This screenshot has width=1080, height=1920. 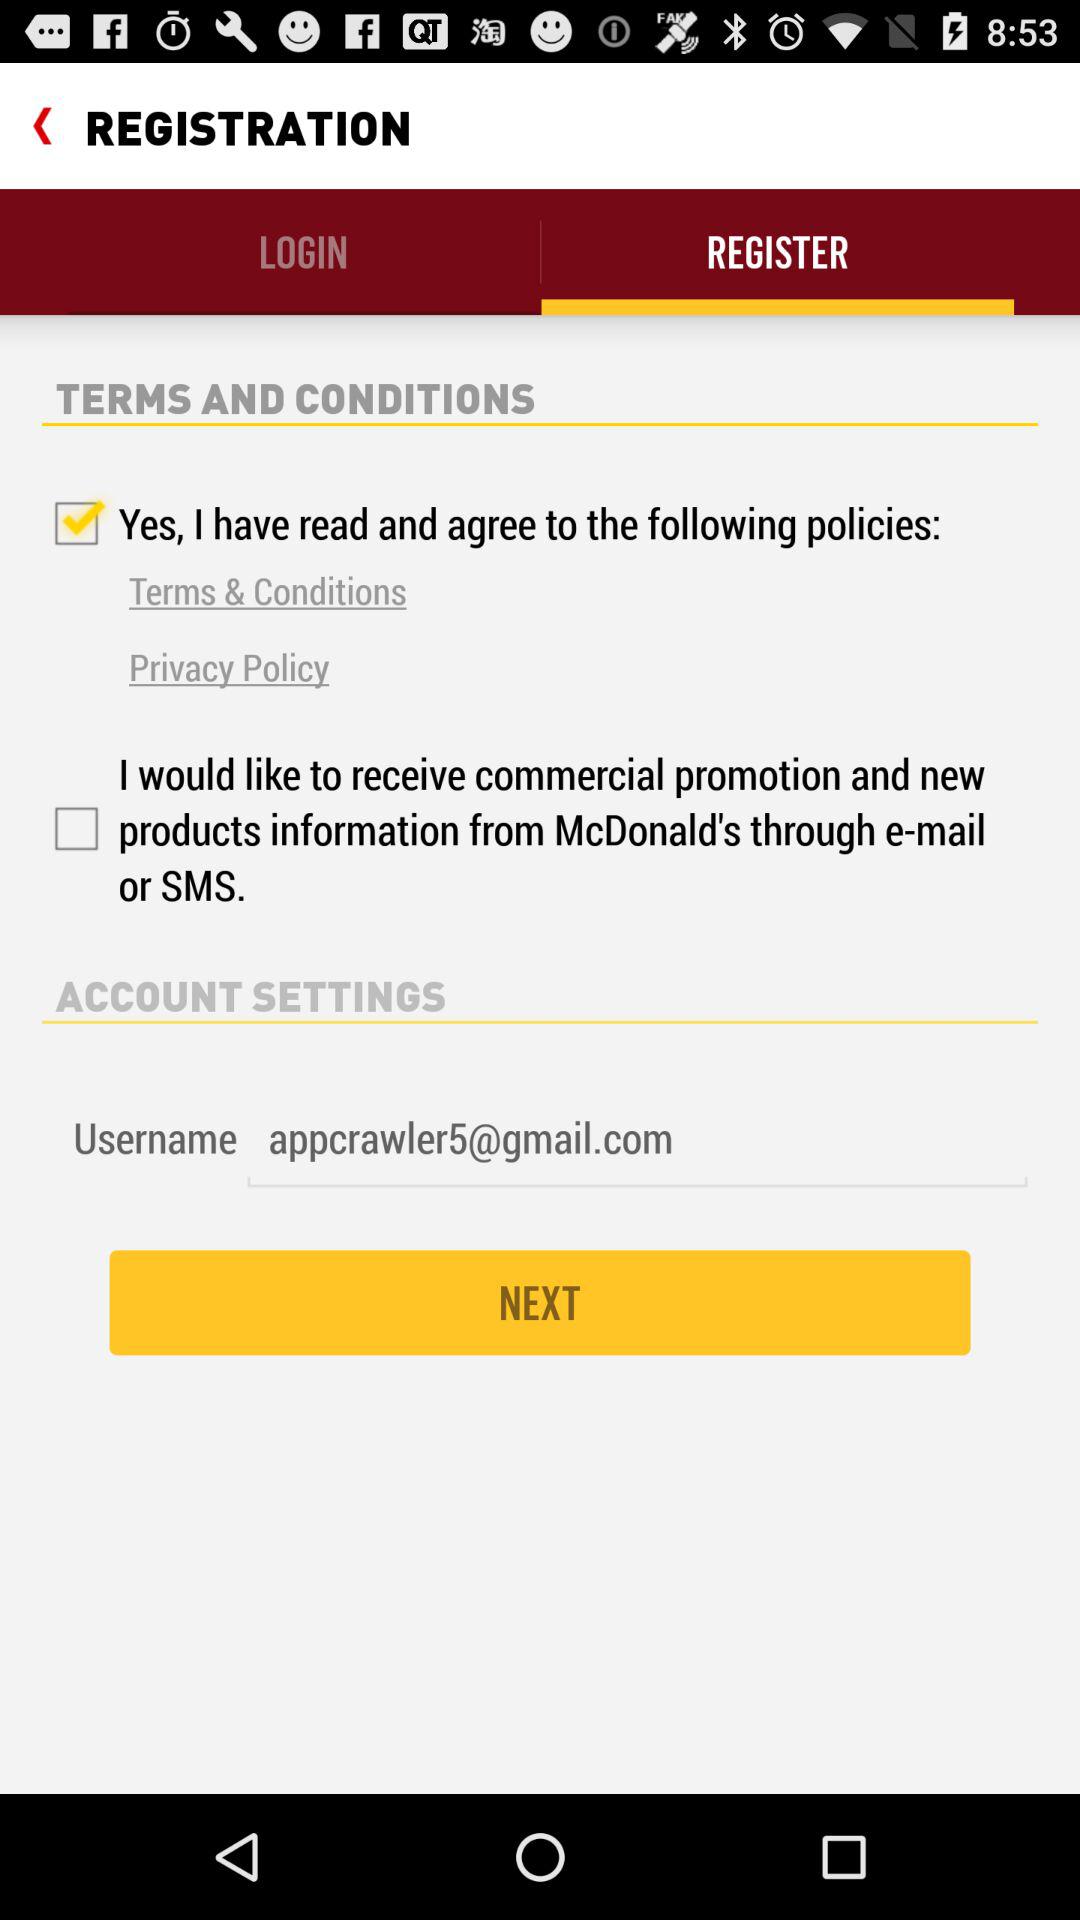 I want to click on scroll until privacy policy item, so click(x=229, y=666).